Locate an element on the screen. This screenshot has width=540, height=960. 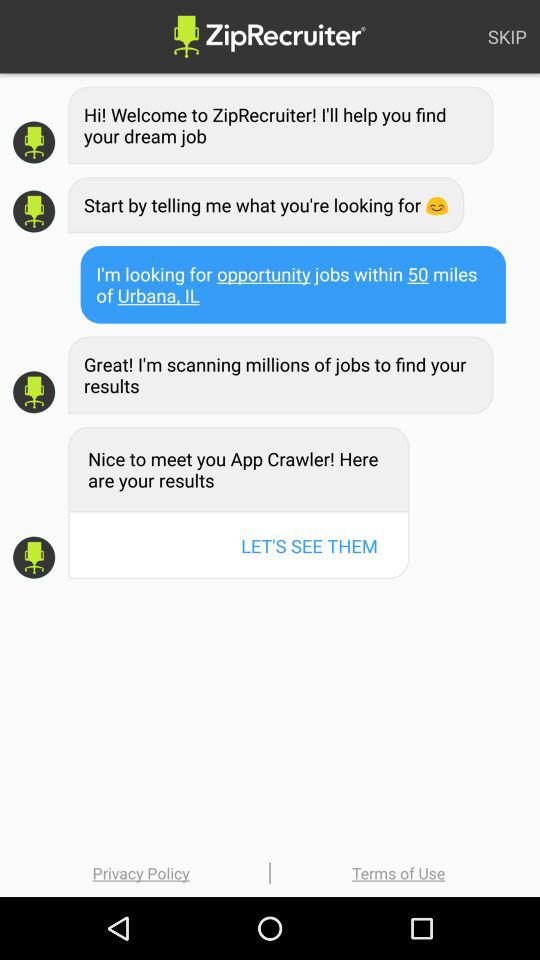
swipe to the let s see icon is located at coordinates (309, 546).